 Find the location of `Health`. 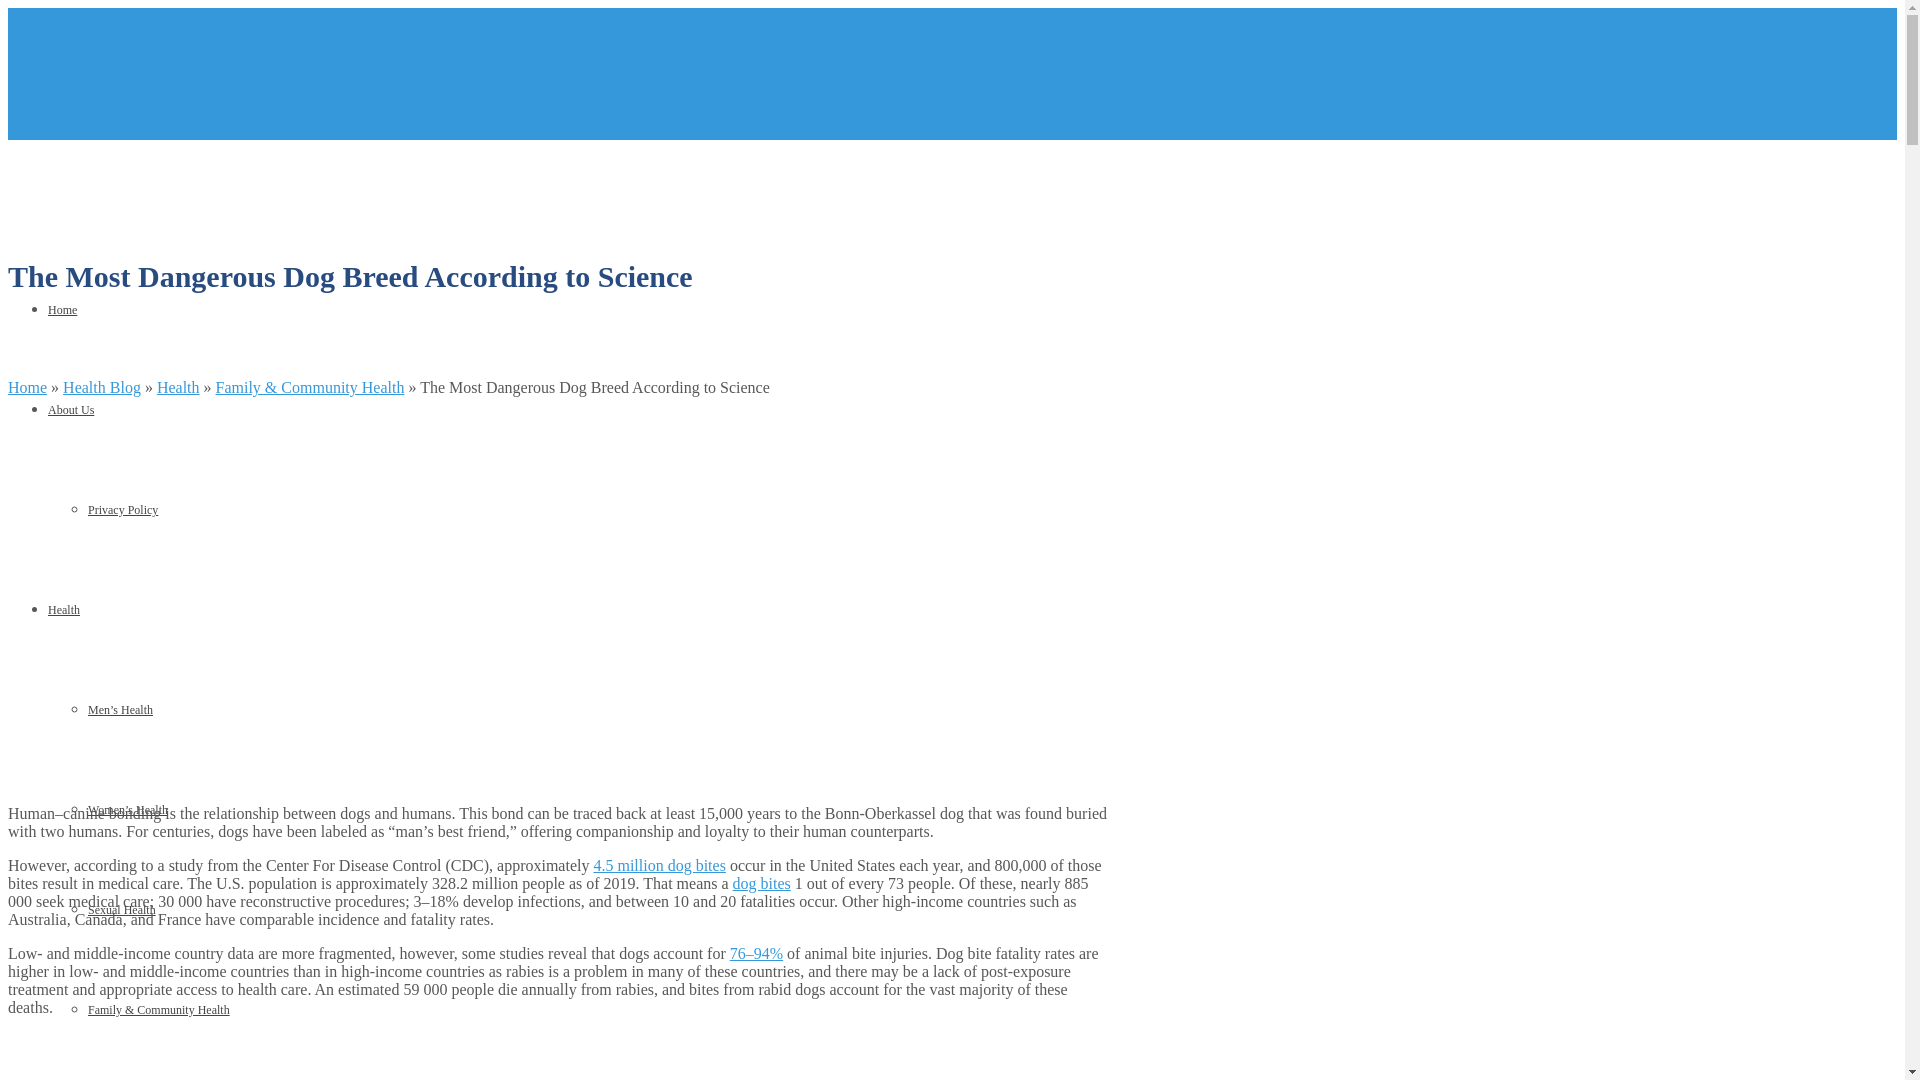

Health is located at coordinates (64, 609).